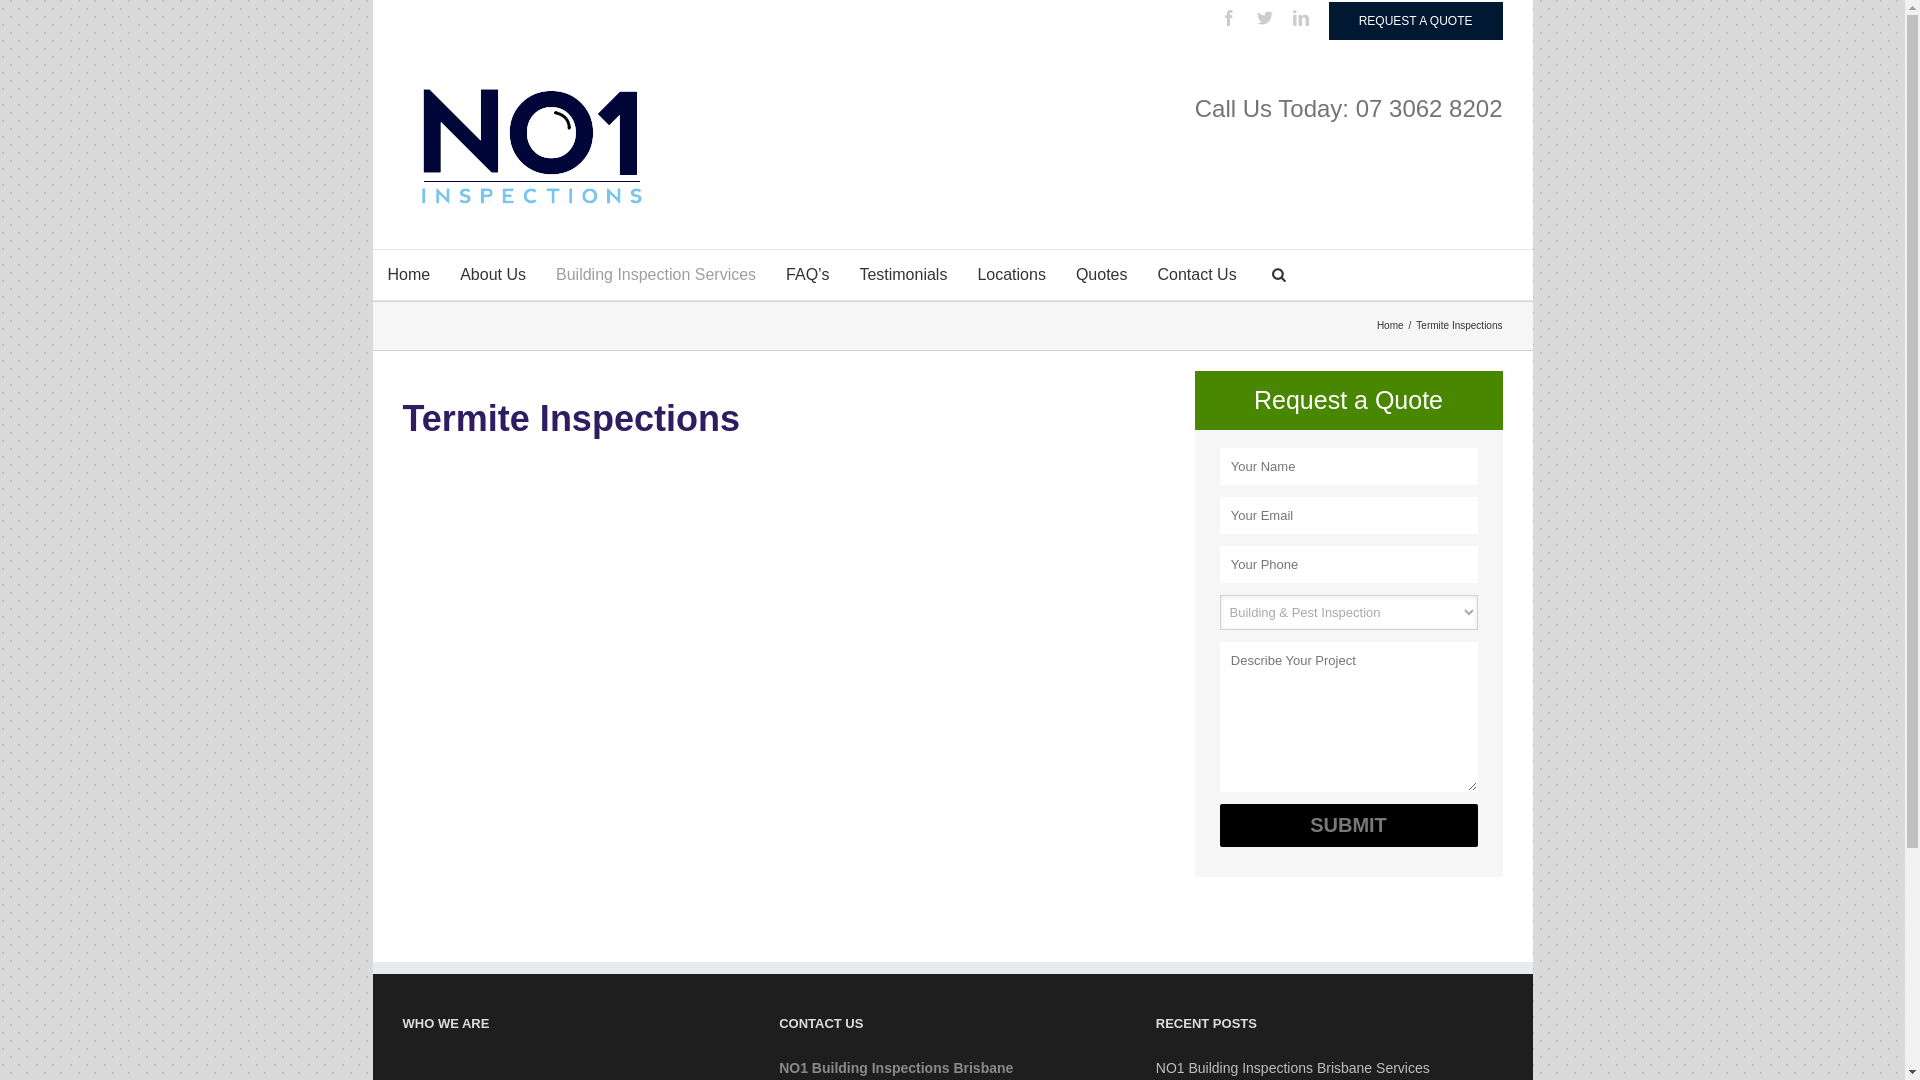 This screenshot has height=1080, width=1920. What do you see at coordinates (1416, 21) in the screenshot?
I see `REQUEST A QUOTE` at bounding box center [1416, 21].